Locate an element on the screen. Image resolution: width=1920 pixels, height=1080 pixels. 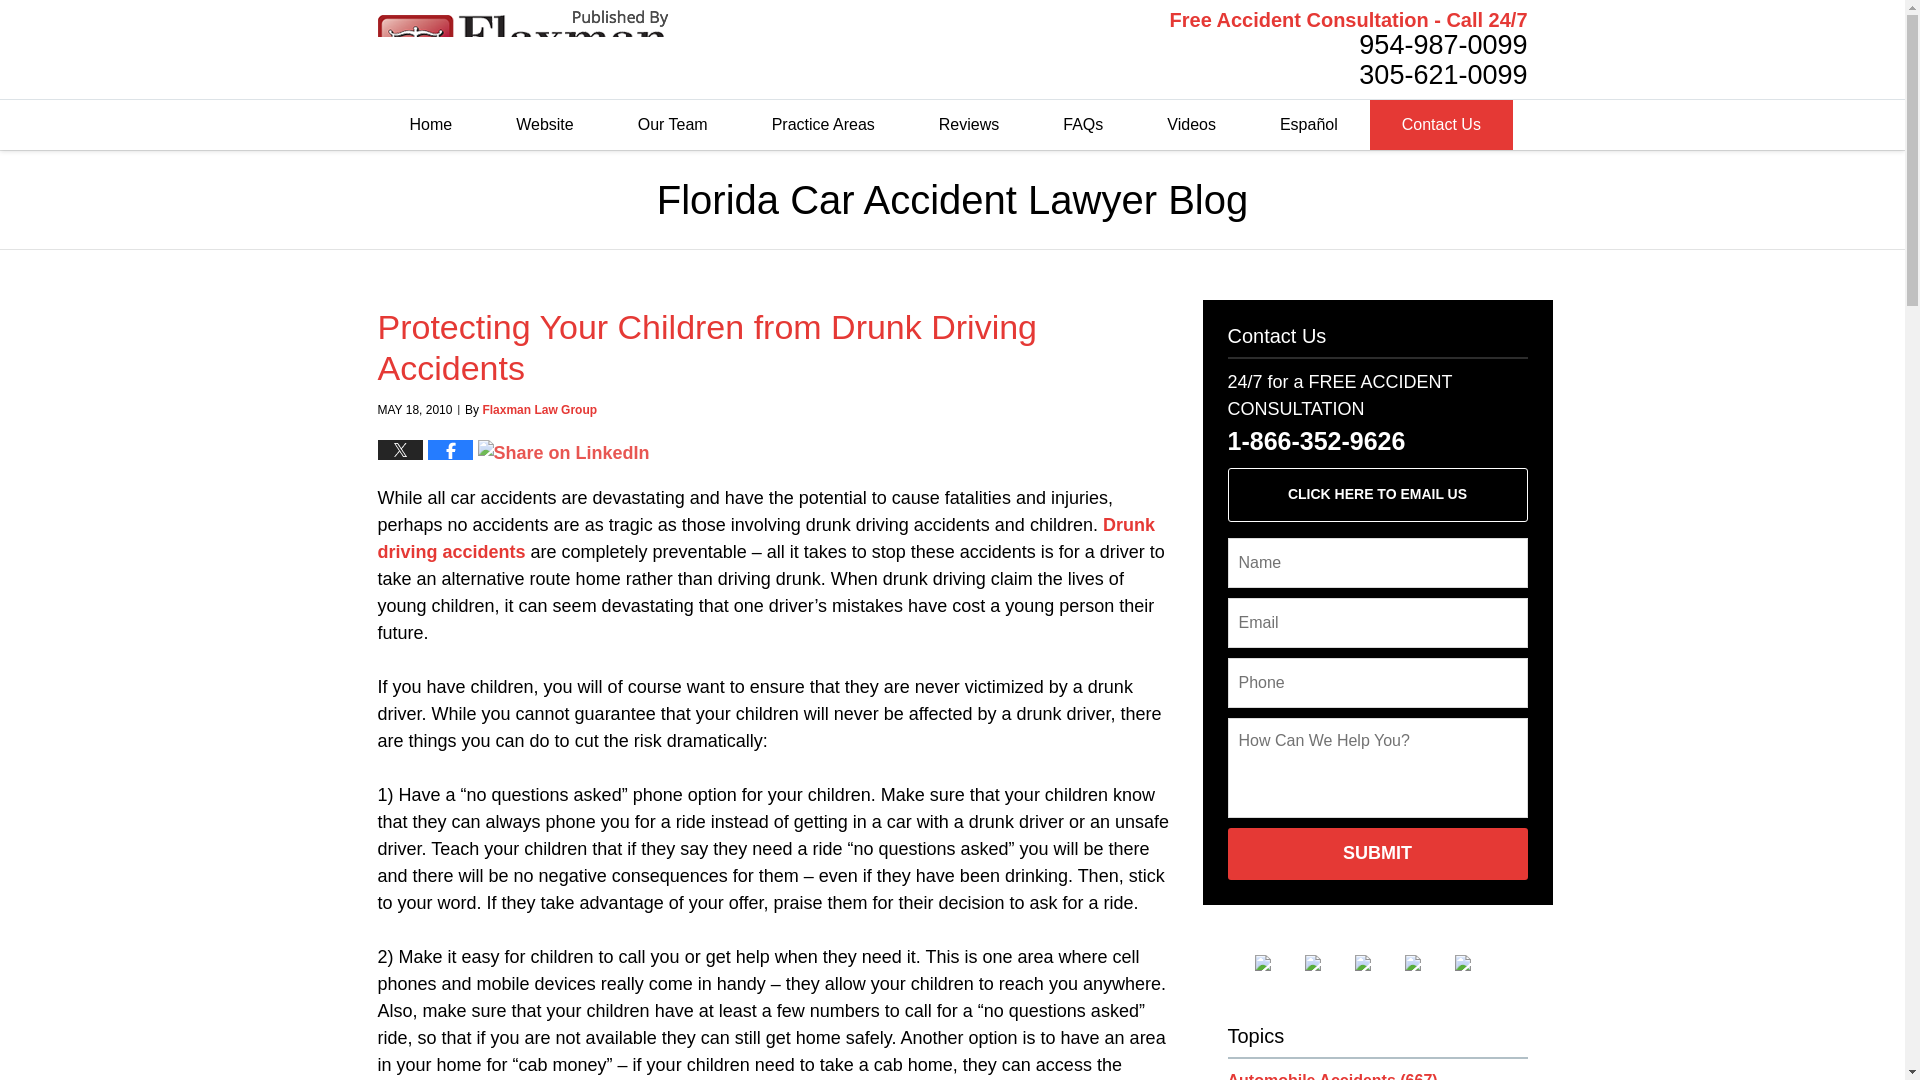
CLICK HERE TO EMAIL US is located at coordinates (1378, 494).